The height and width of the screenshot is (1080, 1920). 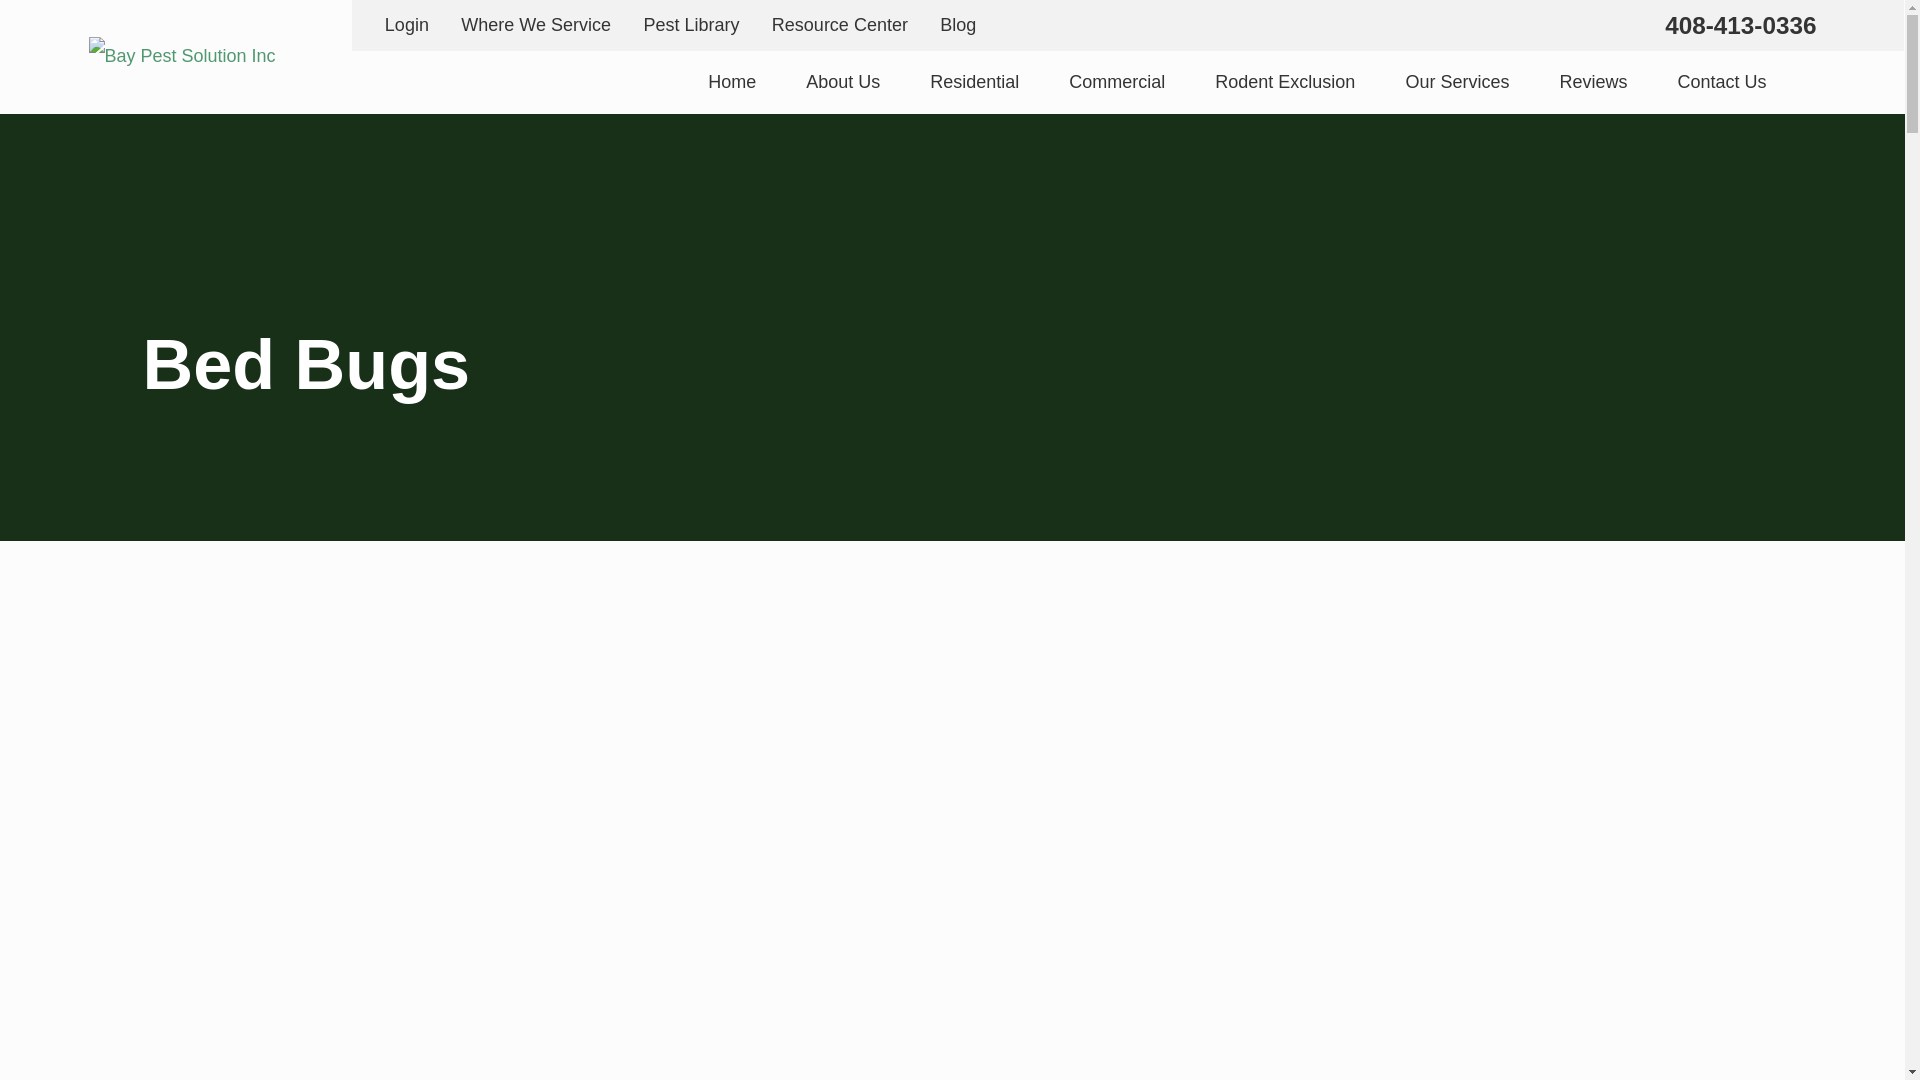 I want to click on 408-413-0336, so click(x=1740, y=24).